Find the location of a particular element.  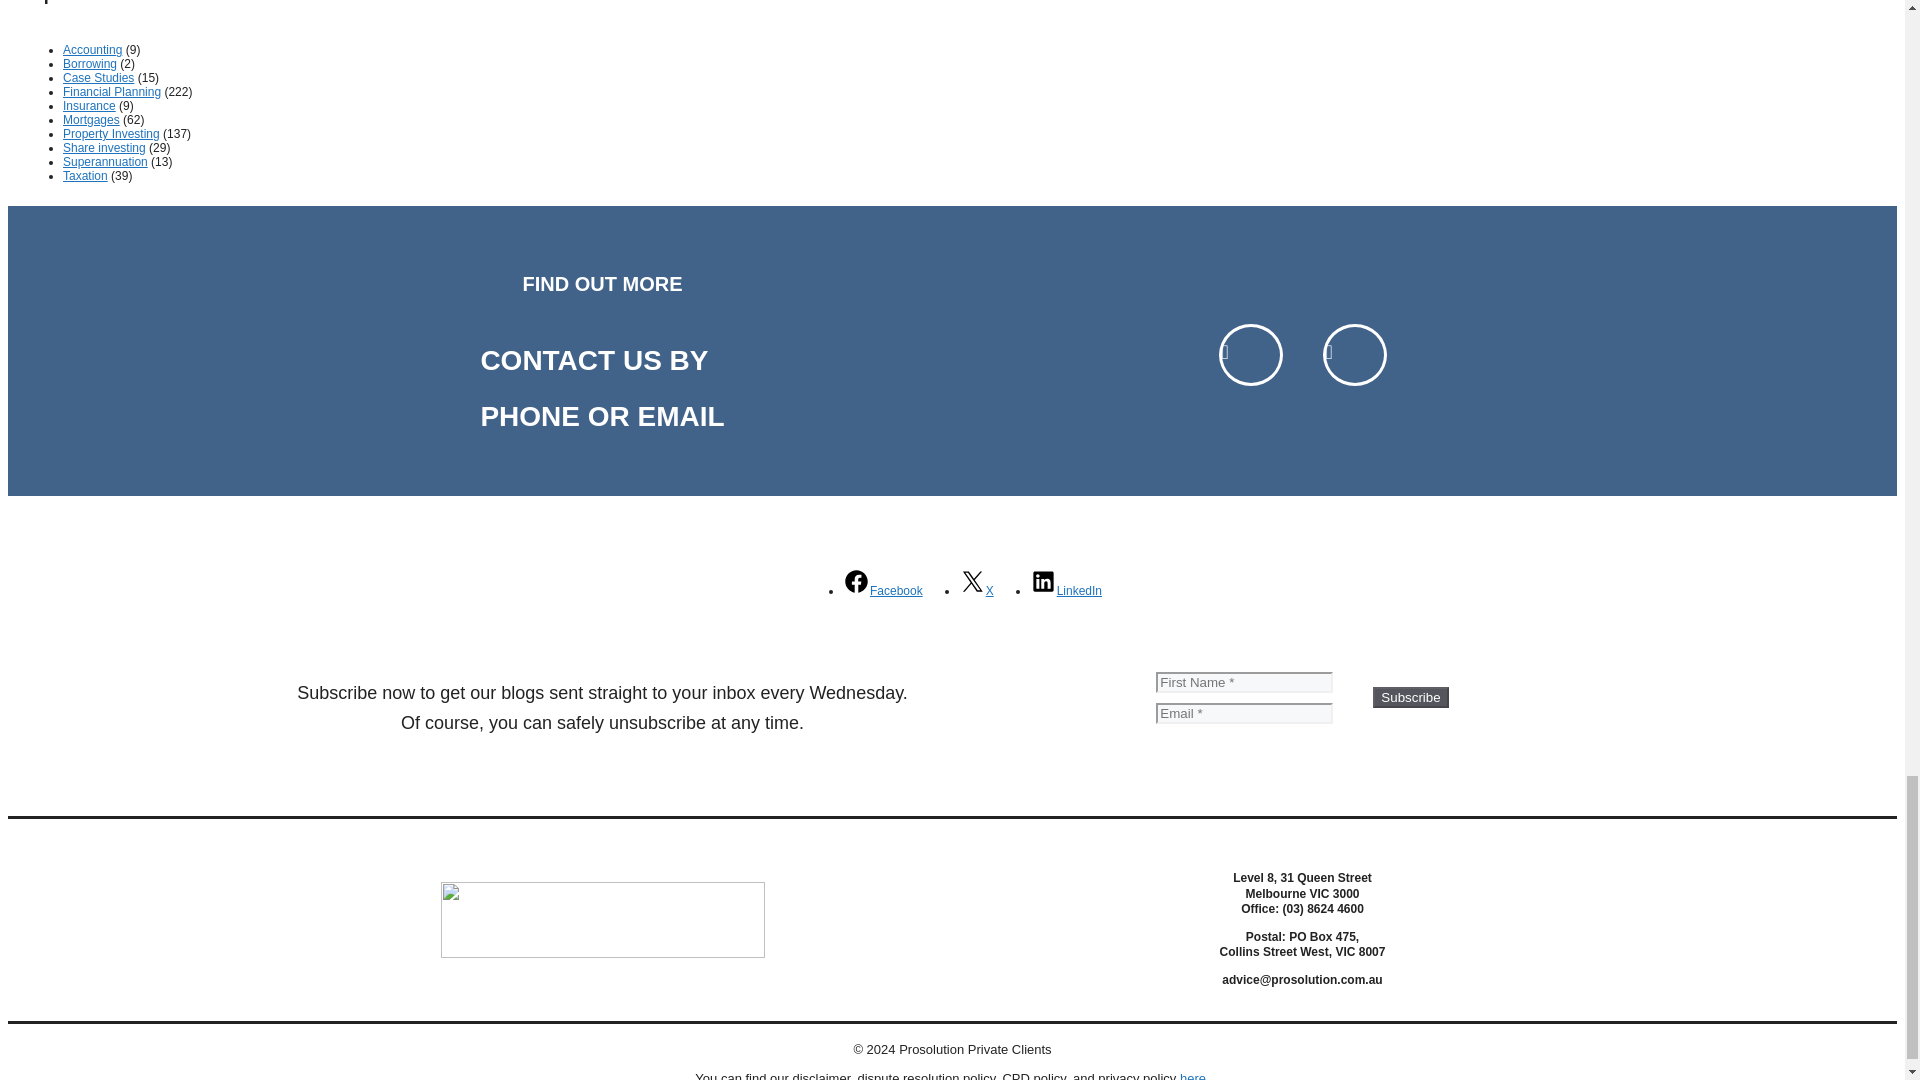

Mortgages is located at coordinates (91, 120).